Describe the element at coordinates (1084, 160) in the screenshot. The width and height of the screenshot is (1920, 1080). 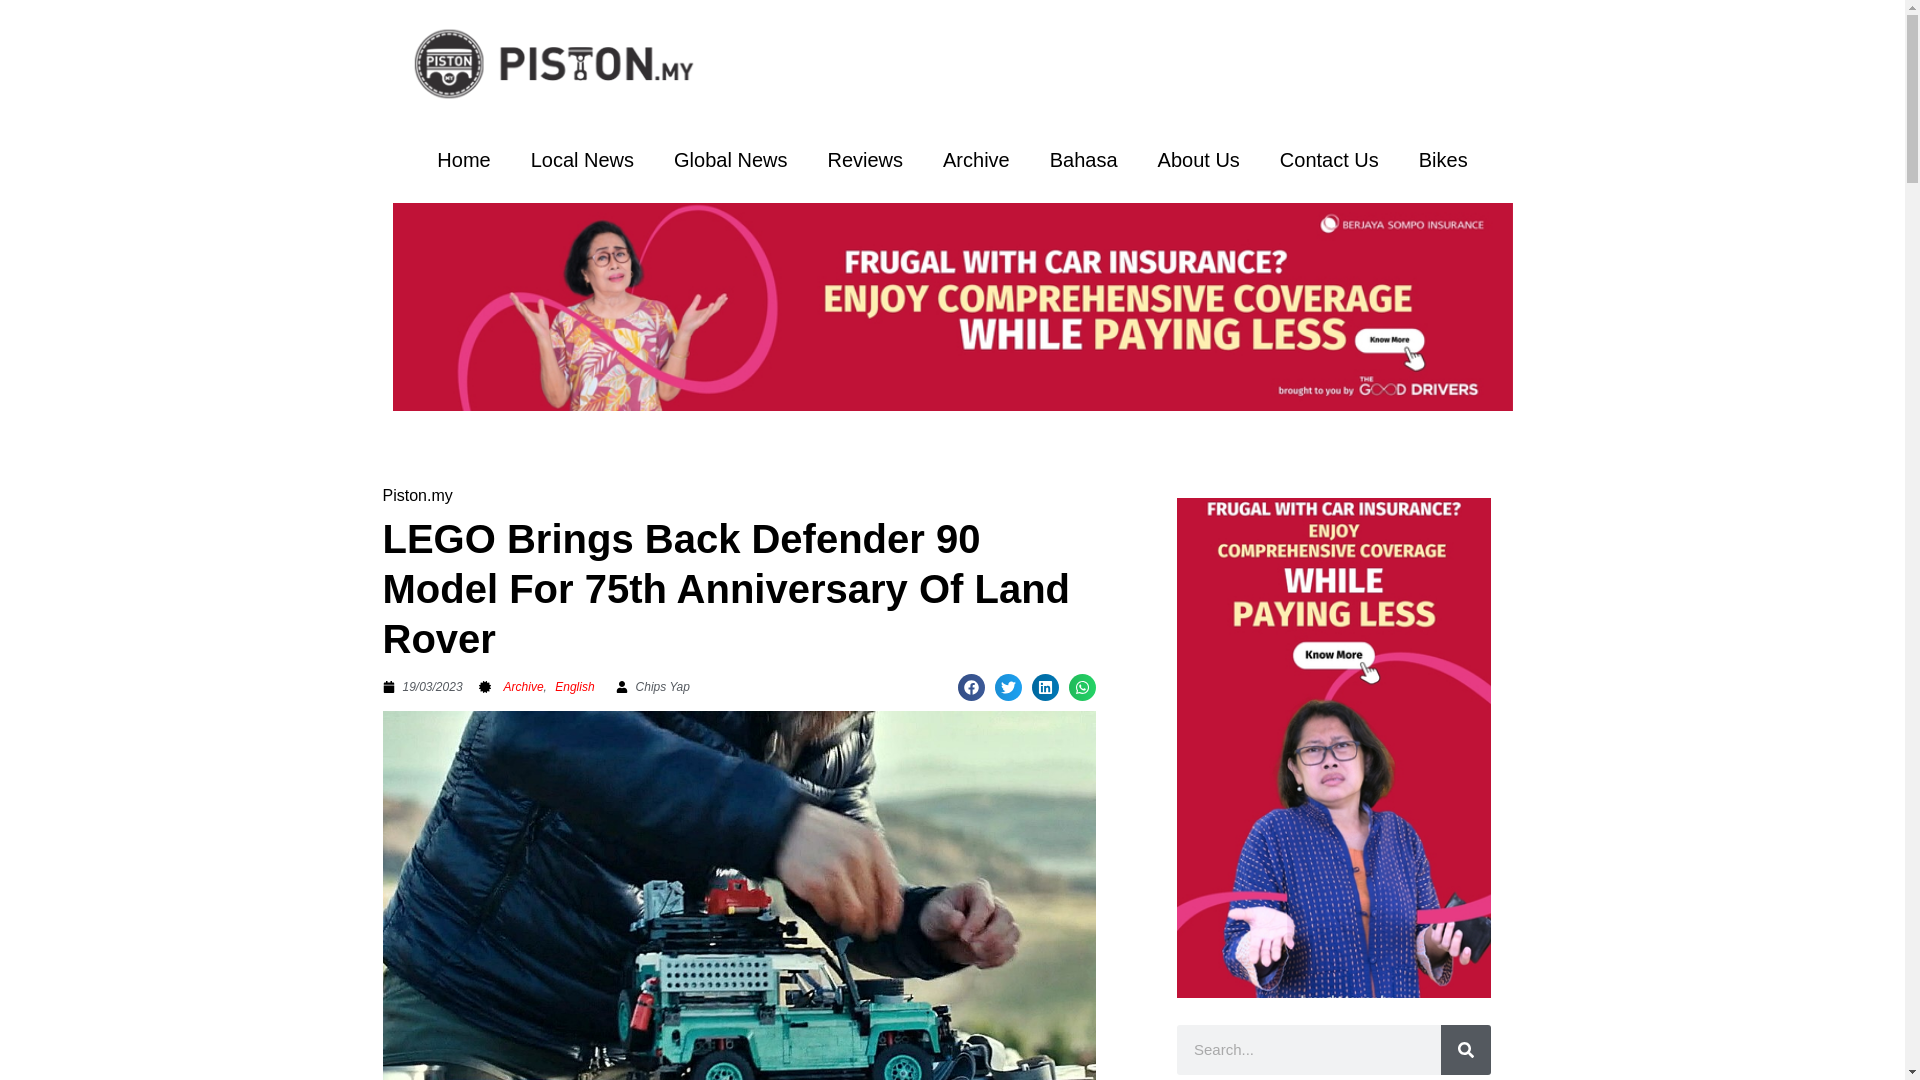
I see `Bahasa` at that location.